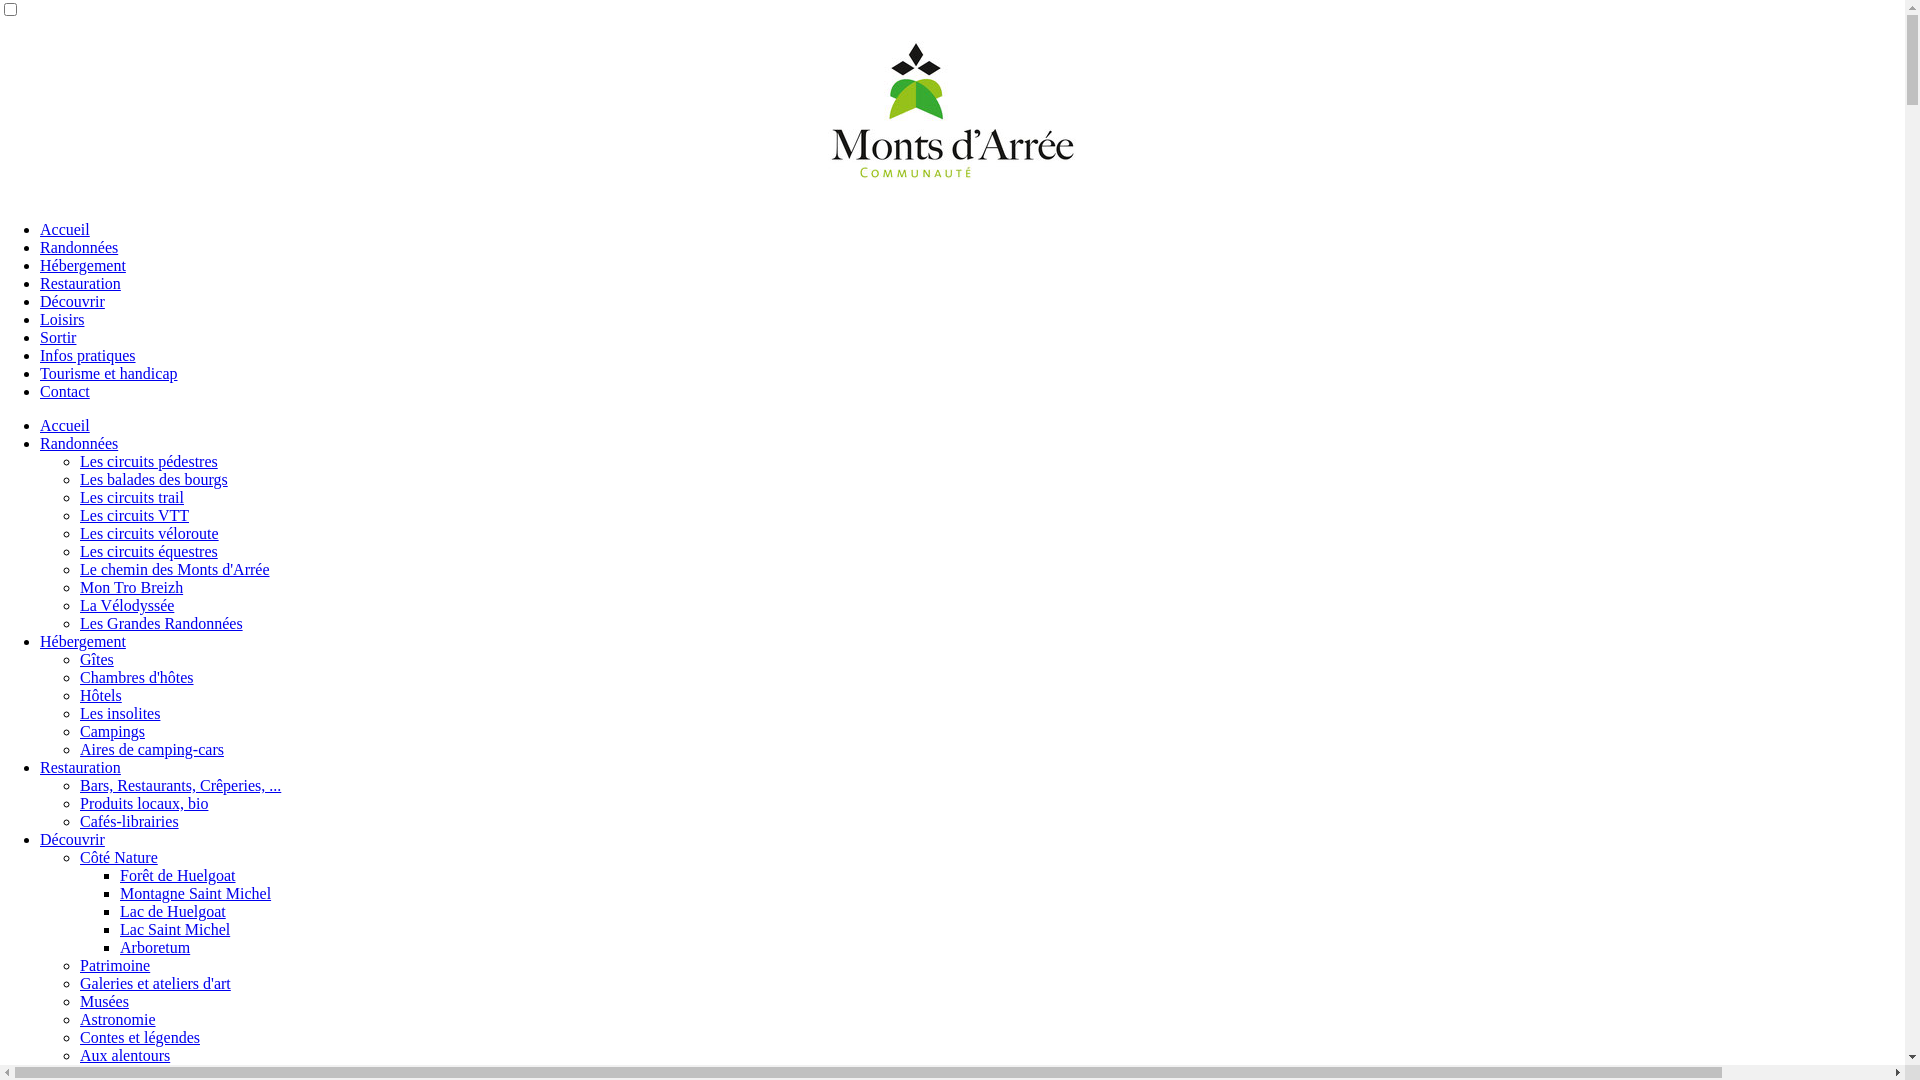 The width and height of the screenshot is (1920, 1080). What do you see at coordinates (154, 480) in the screenshot?
I see `Les balades des bourgs` at bounding box center [154, 480].